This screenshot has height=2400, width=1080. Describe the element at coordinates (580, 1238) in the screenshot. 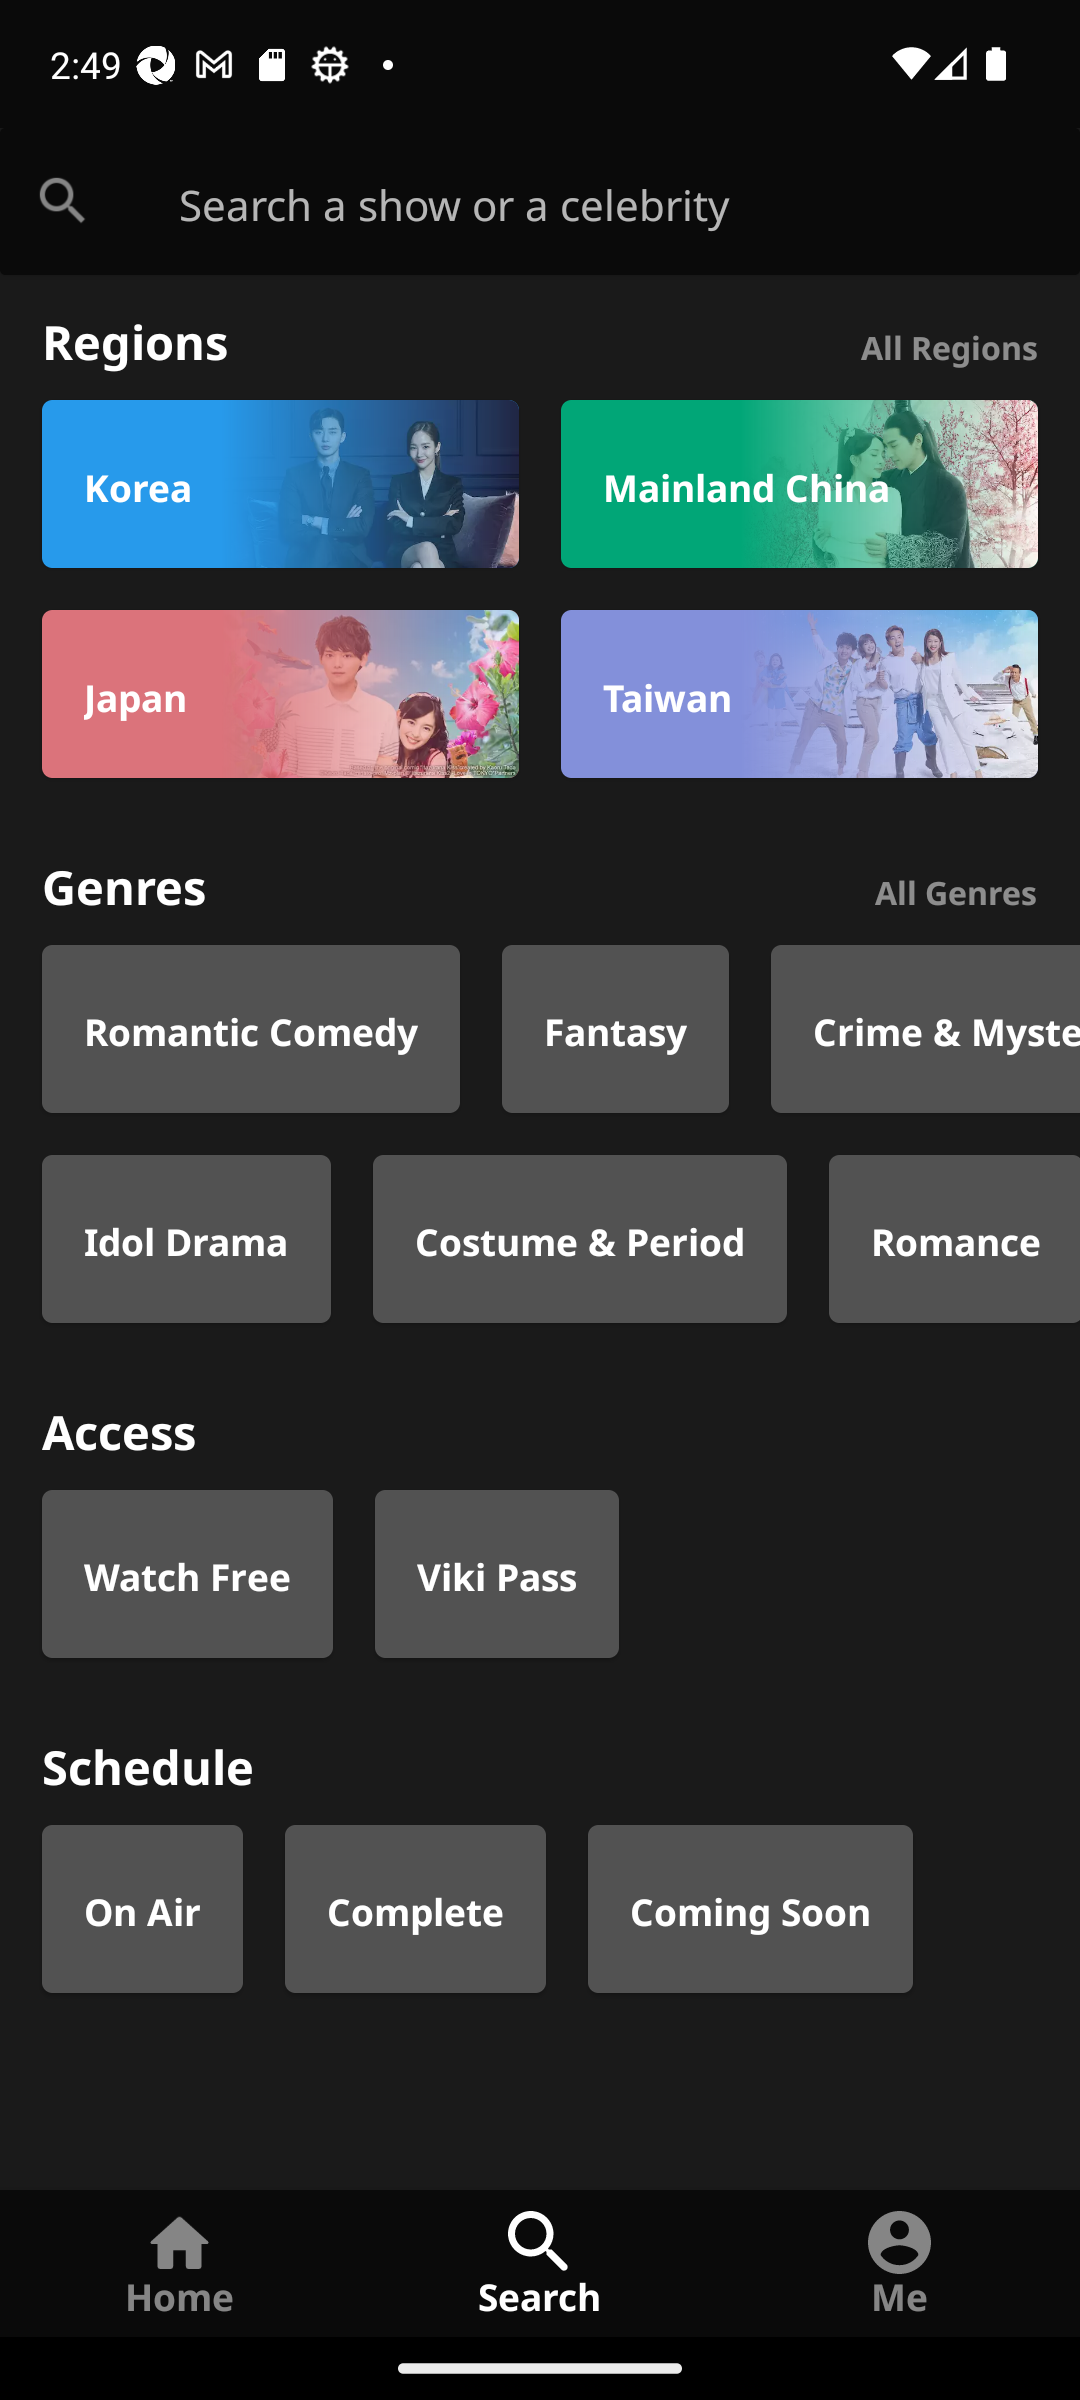

I see `filter_genre_25g Costume & Period` at that location.